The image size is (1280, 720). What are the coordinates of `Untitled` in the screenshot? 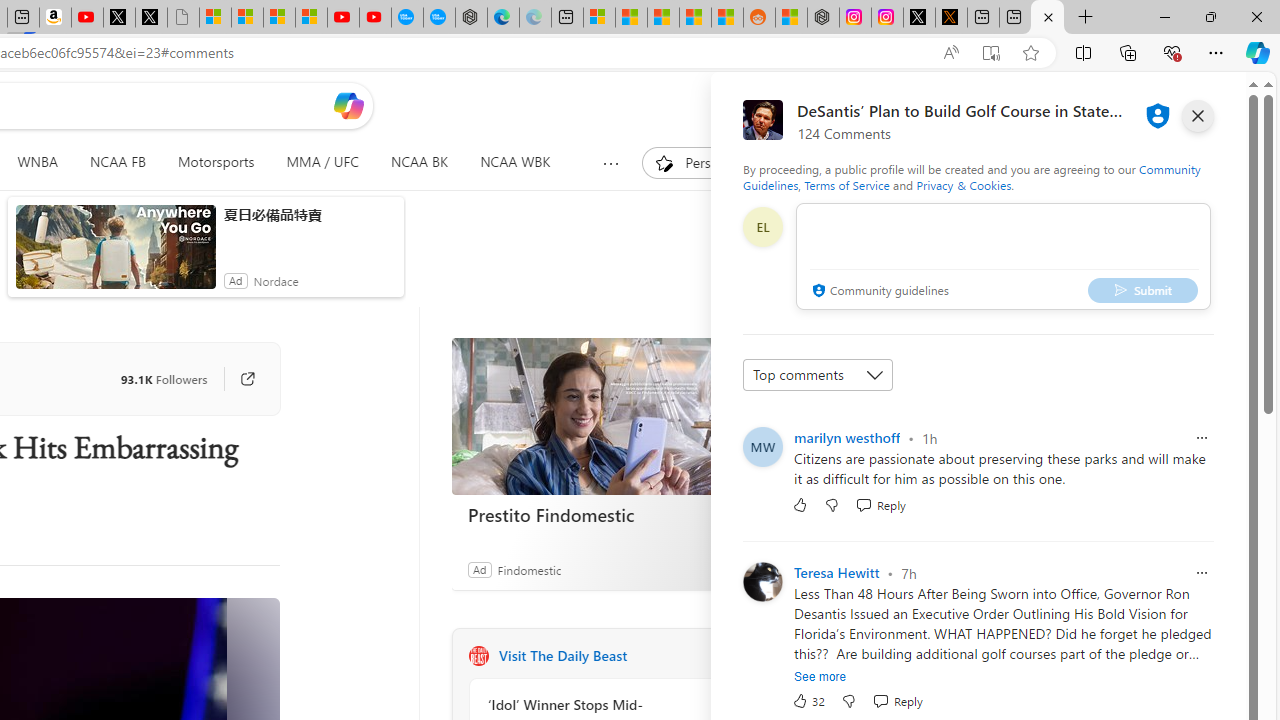 It's located at (182, 18).